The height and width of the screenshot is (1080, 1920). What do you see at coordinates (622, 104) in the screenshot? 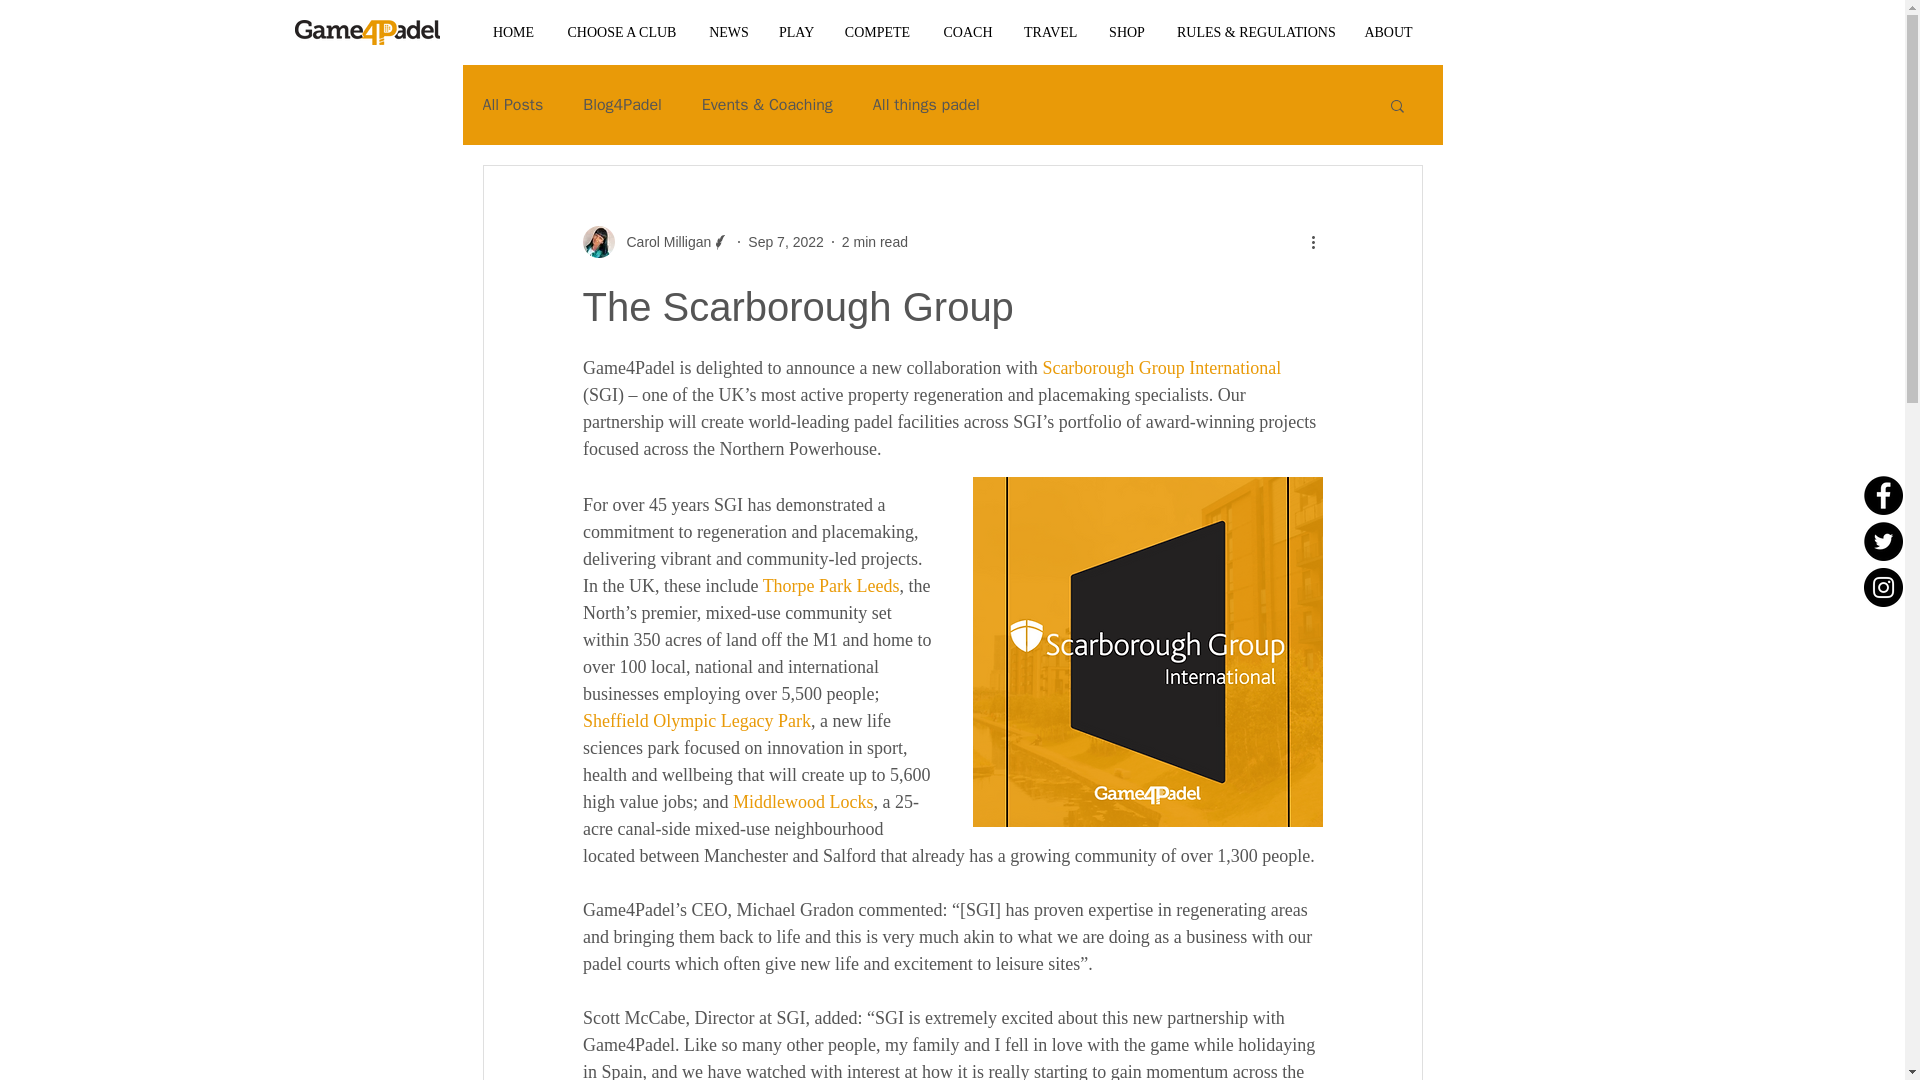
I see `Blog4Padel` at bounding box center [622, 104].